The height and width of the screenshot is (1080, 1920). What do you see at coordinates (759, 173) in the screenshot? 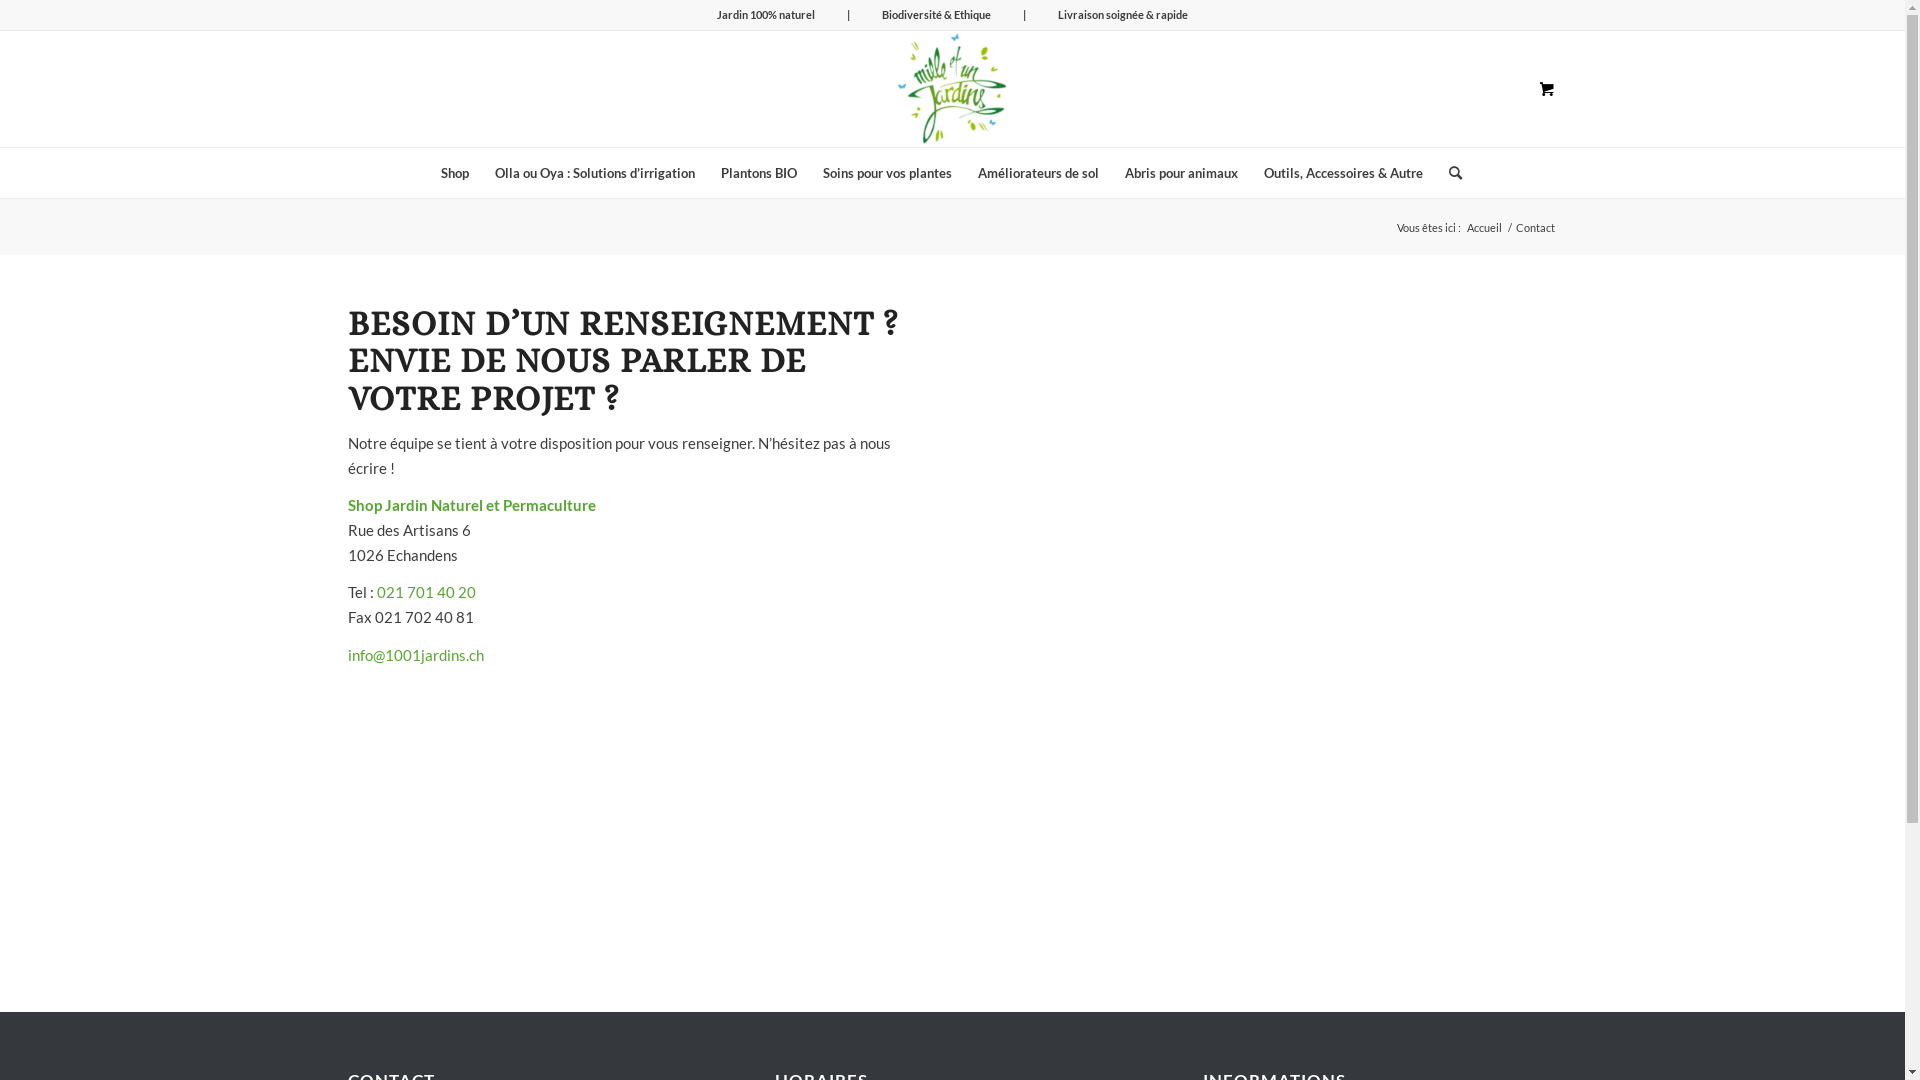
I see `Plantons BIO` at bounding box center [759, 173].